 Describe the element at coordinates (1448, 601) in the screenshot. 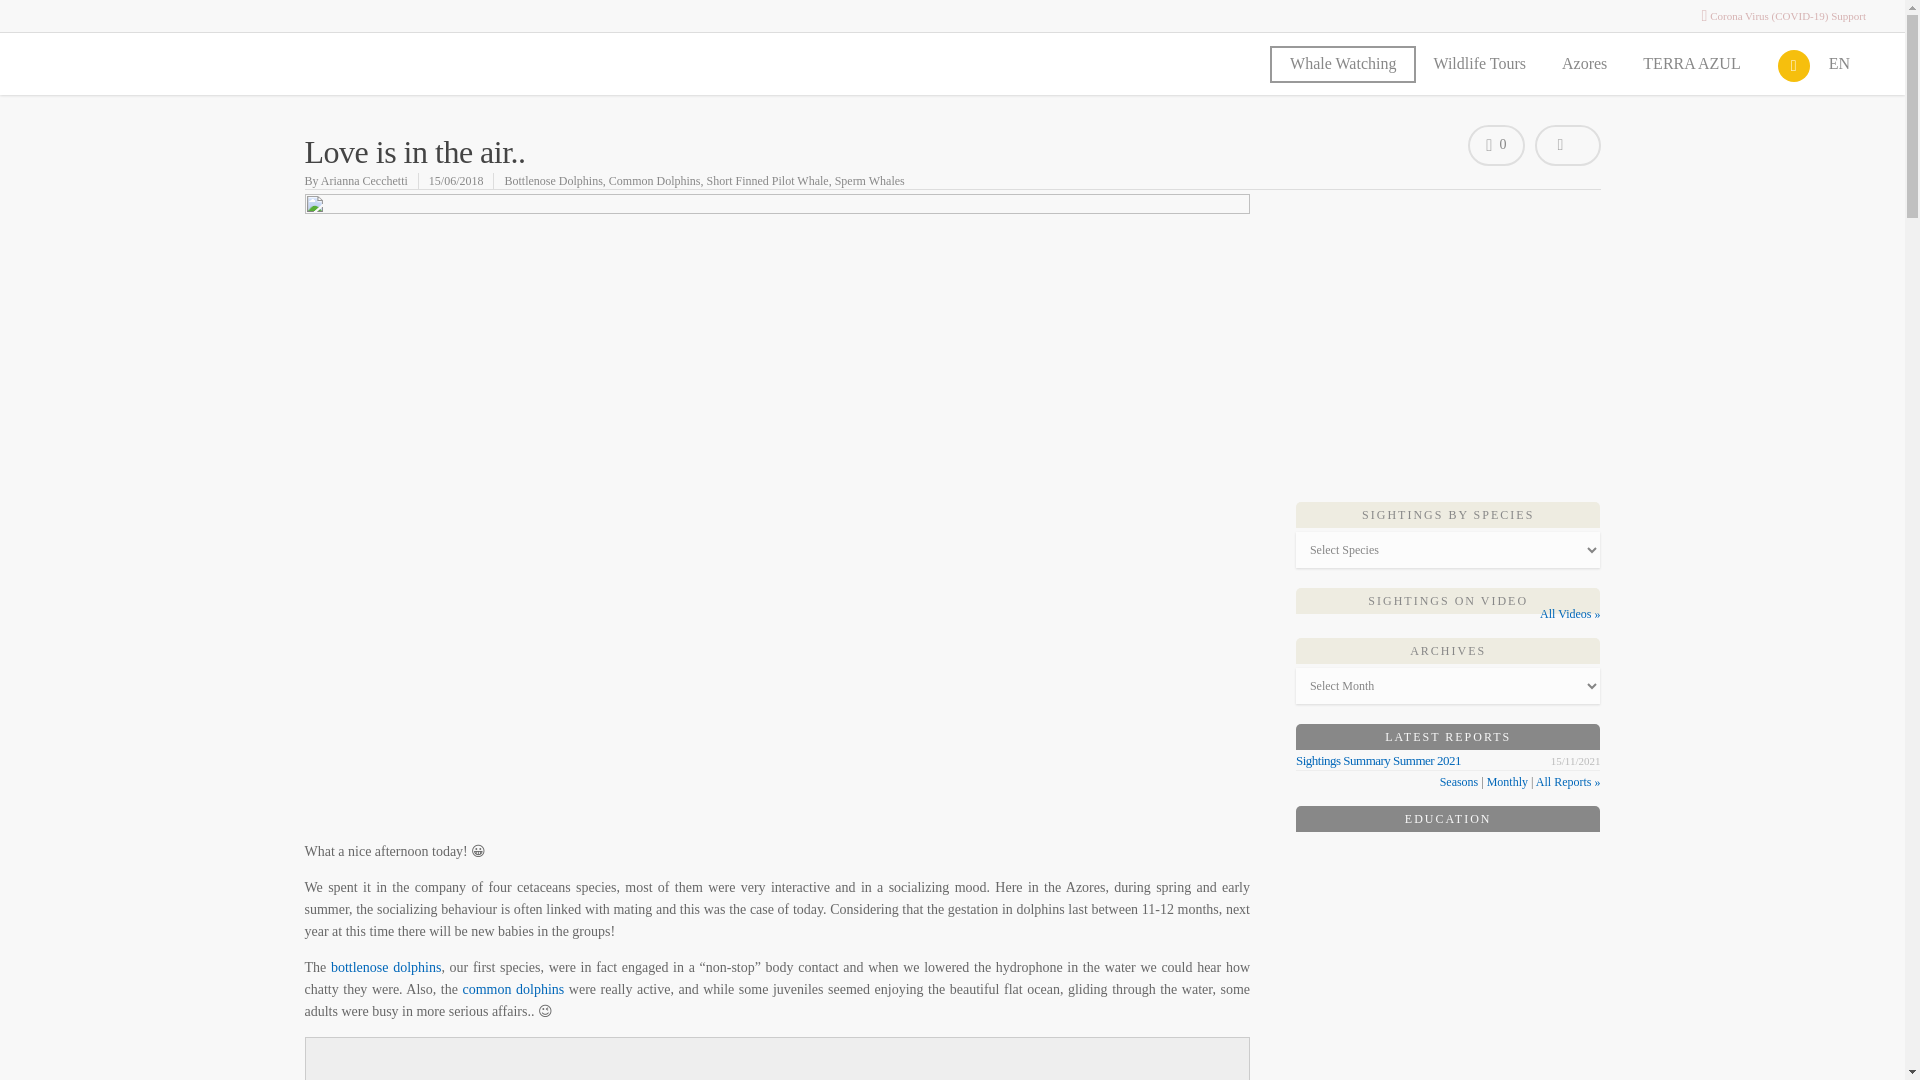

I see `Sightings on Video` at that location.